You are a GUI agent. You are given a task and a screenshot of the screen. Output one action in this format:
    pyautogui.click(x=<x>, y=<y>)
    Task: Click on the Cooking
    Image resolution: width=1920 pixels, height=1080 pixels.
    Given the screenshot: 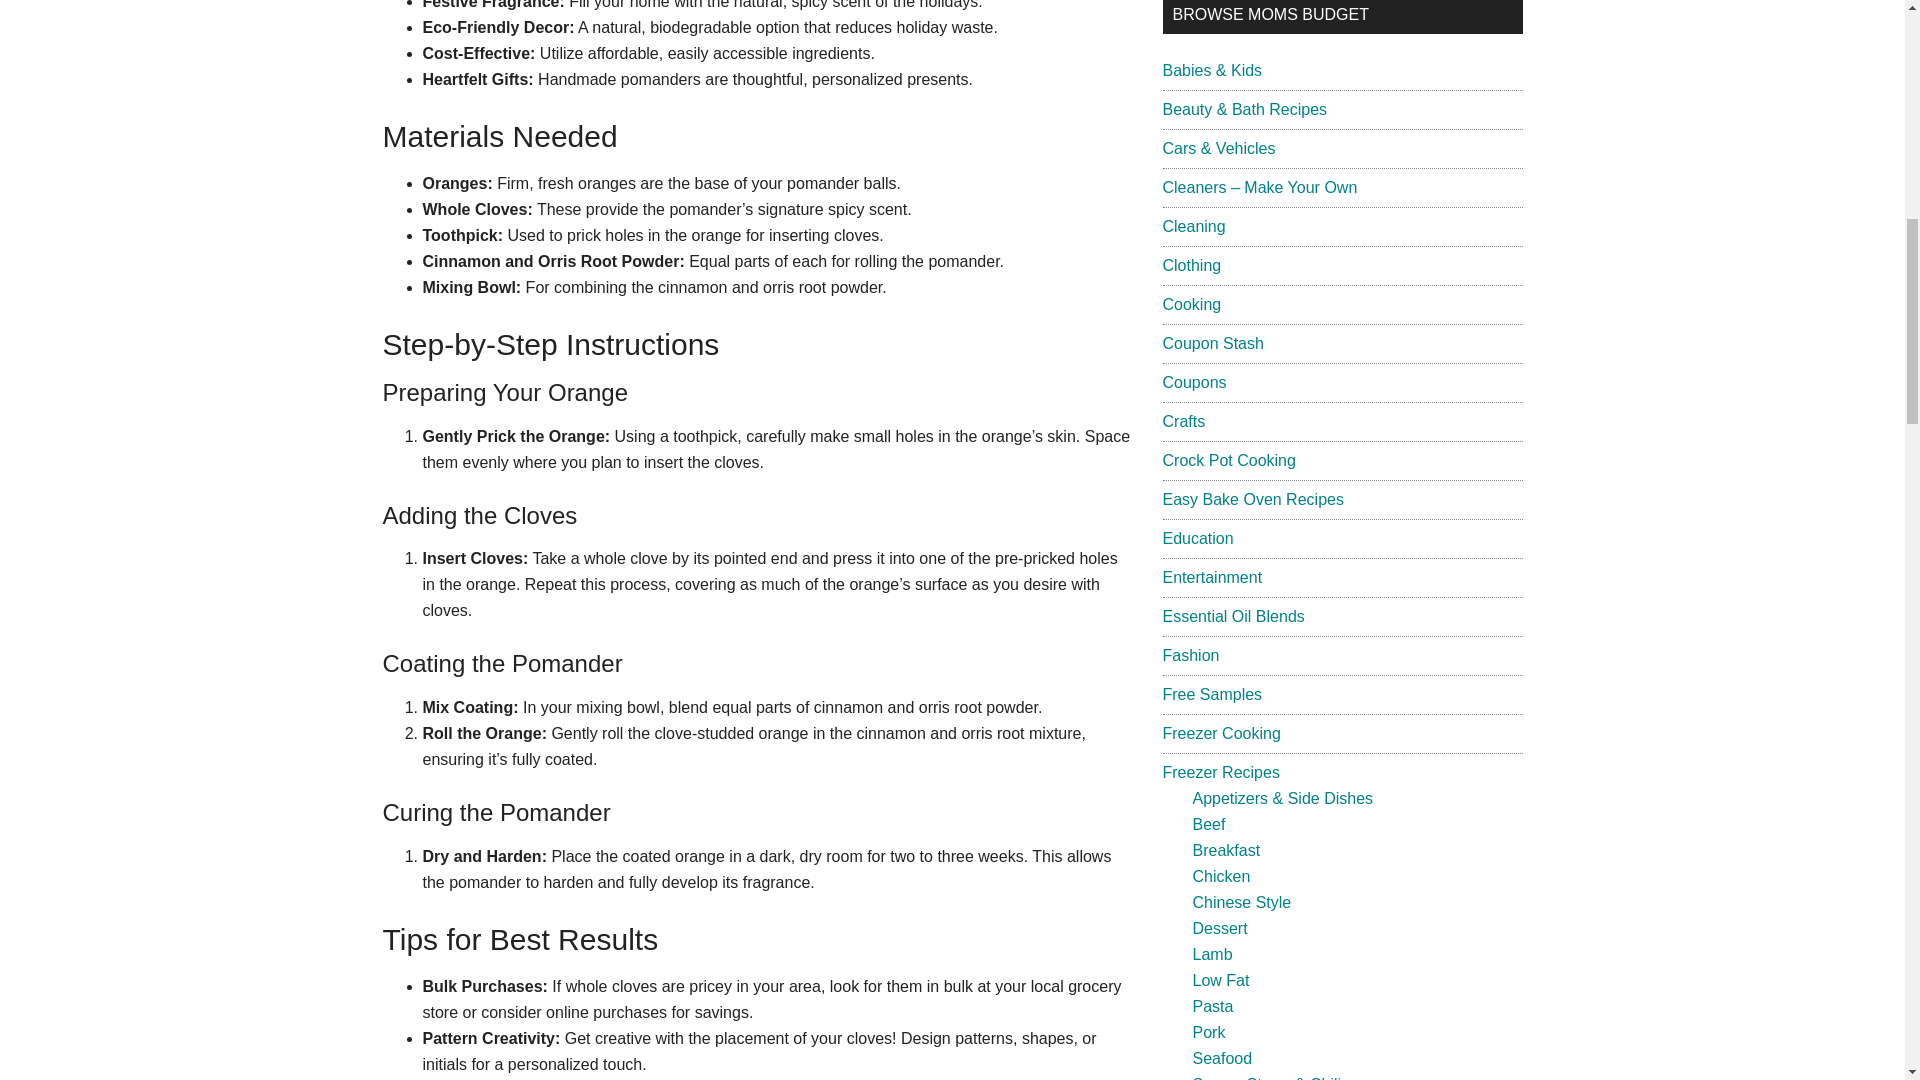 What is the action you would take?
    pyautogui.click(x=1191, y=304)
    